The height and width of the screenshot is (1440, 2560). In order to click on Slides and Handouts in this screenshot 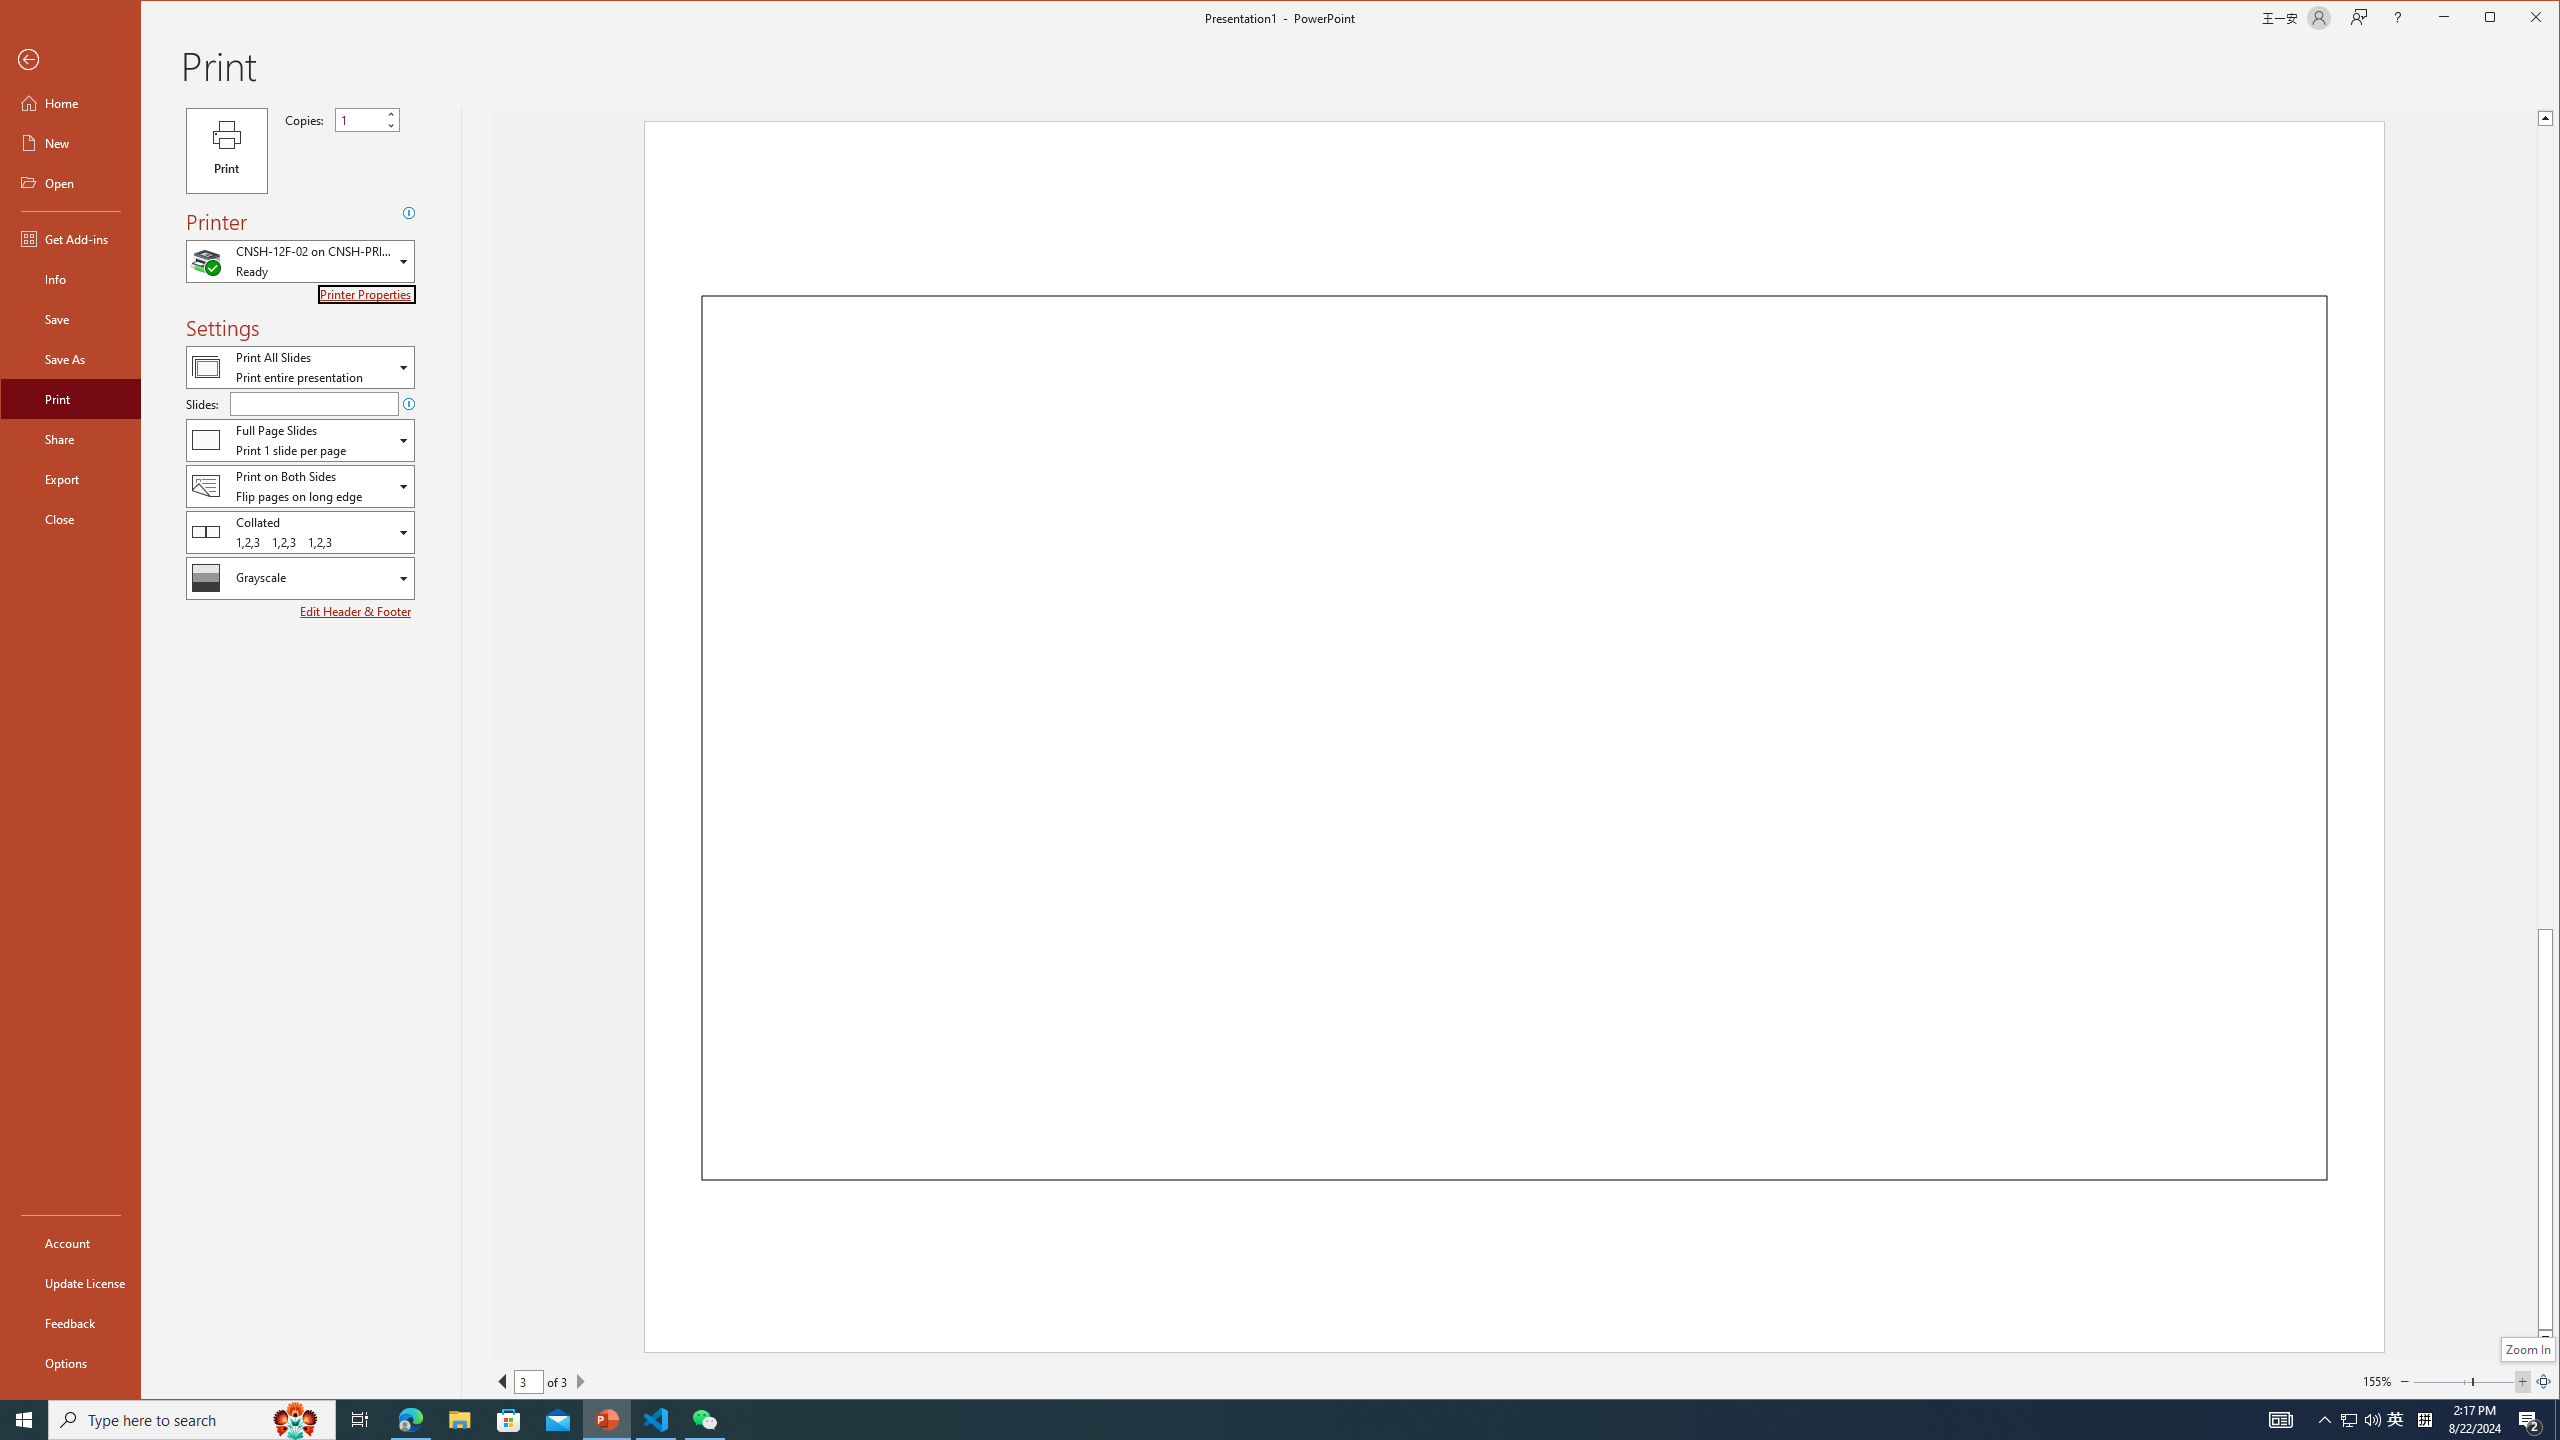, I will do `click(300, 440)`.